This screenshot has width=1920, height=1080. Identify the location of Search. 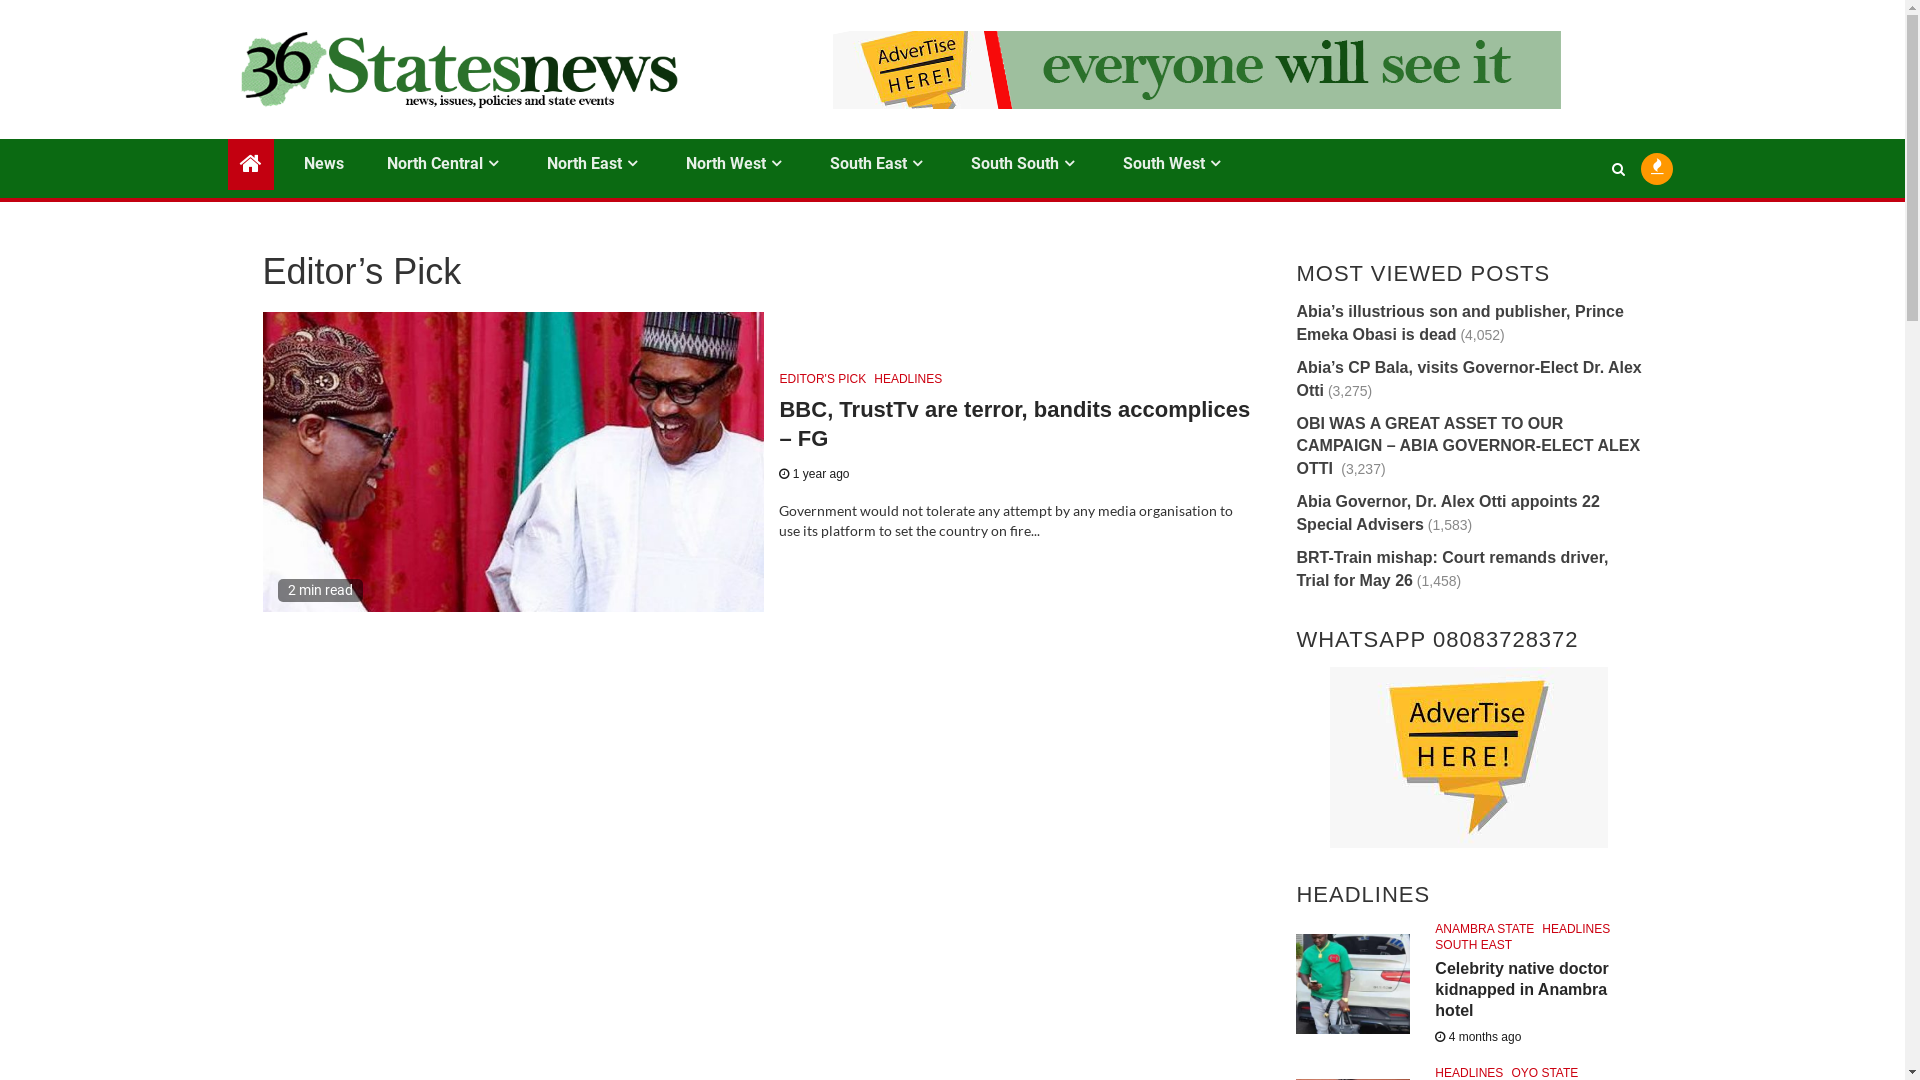
(1618, 169).